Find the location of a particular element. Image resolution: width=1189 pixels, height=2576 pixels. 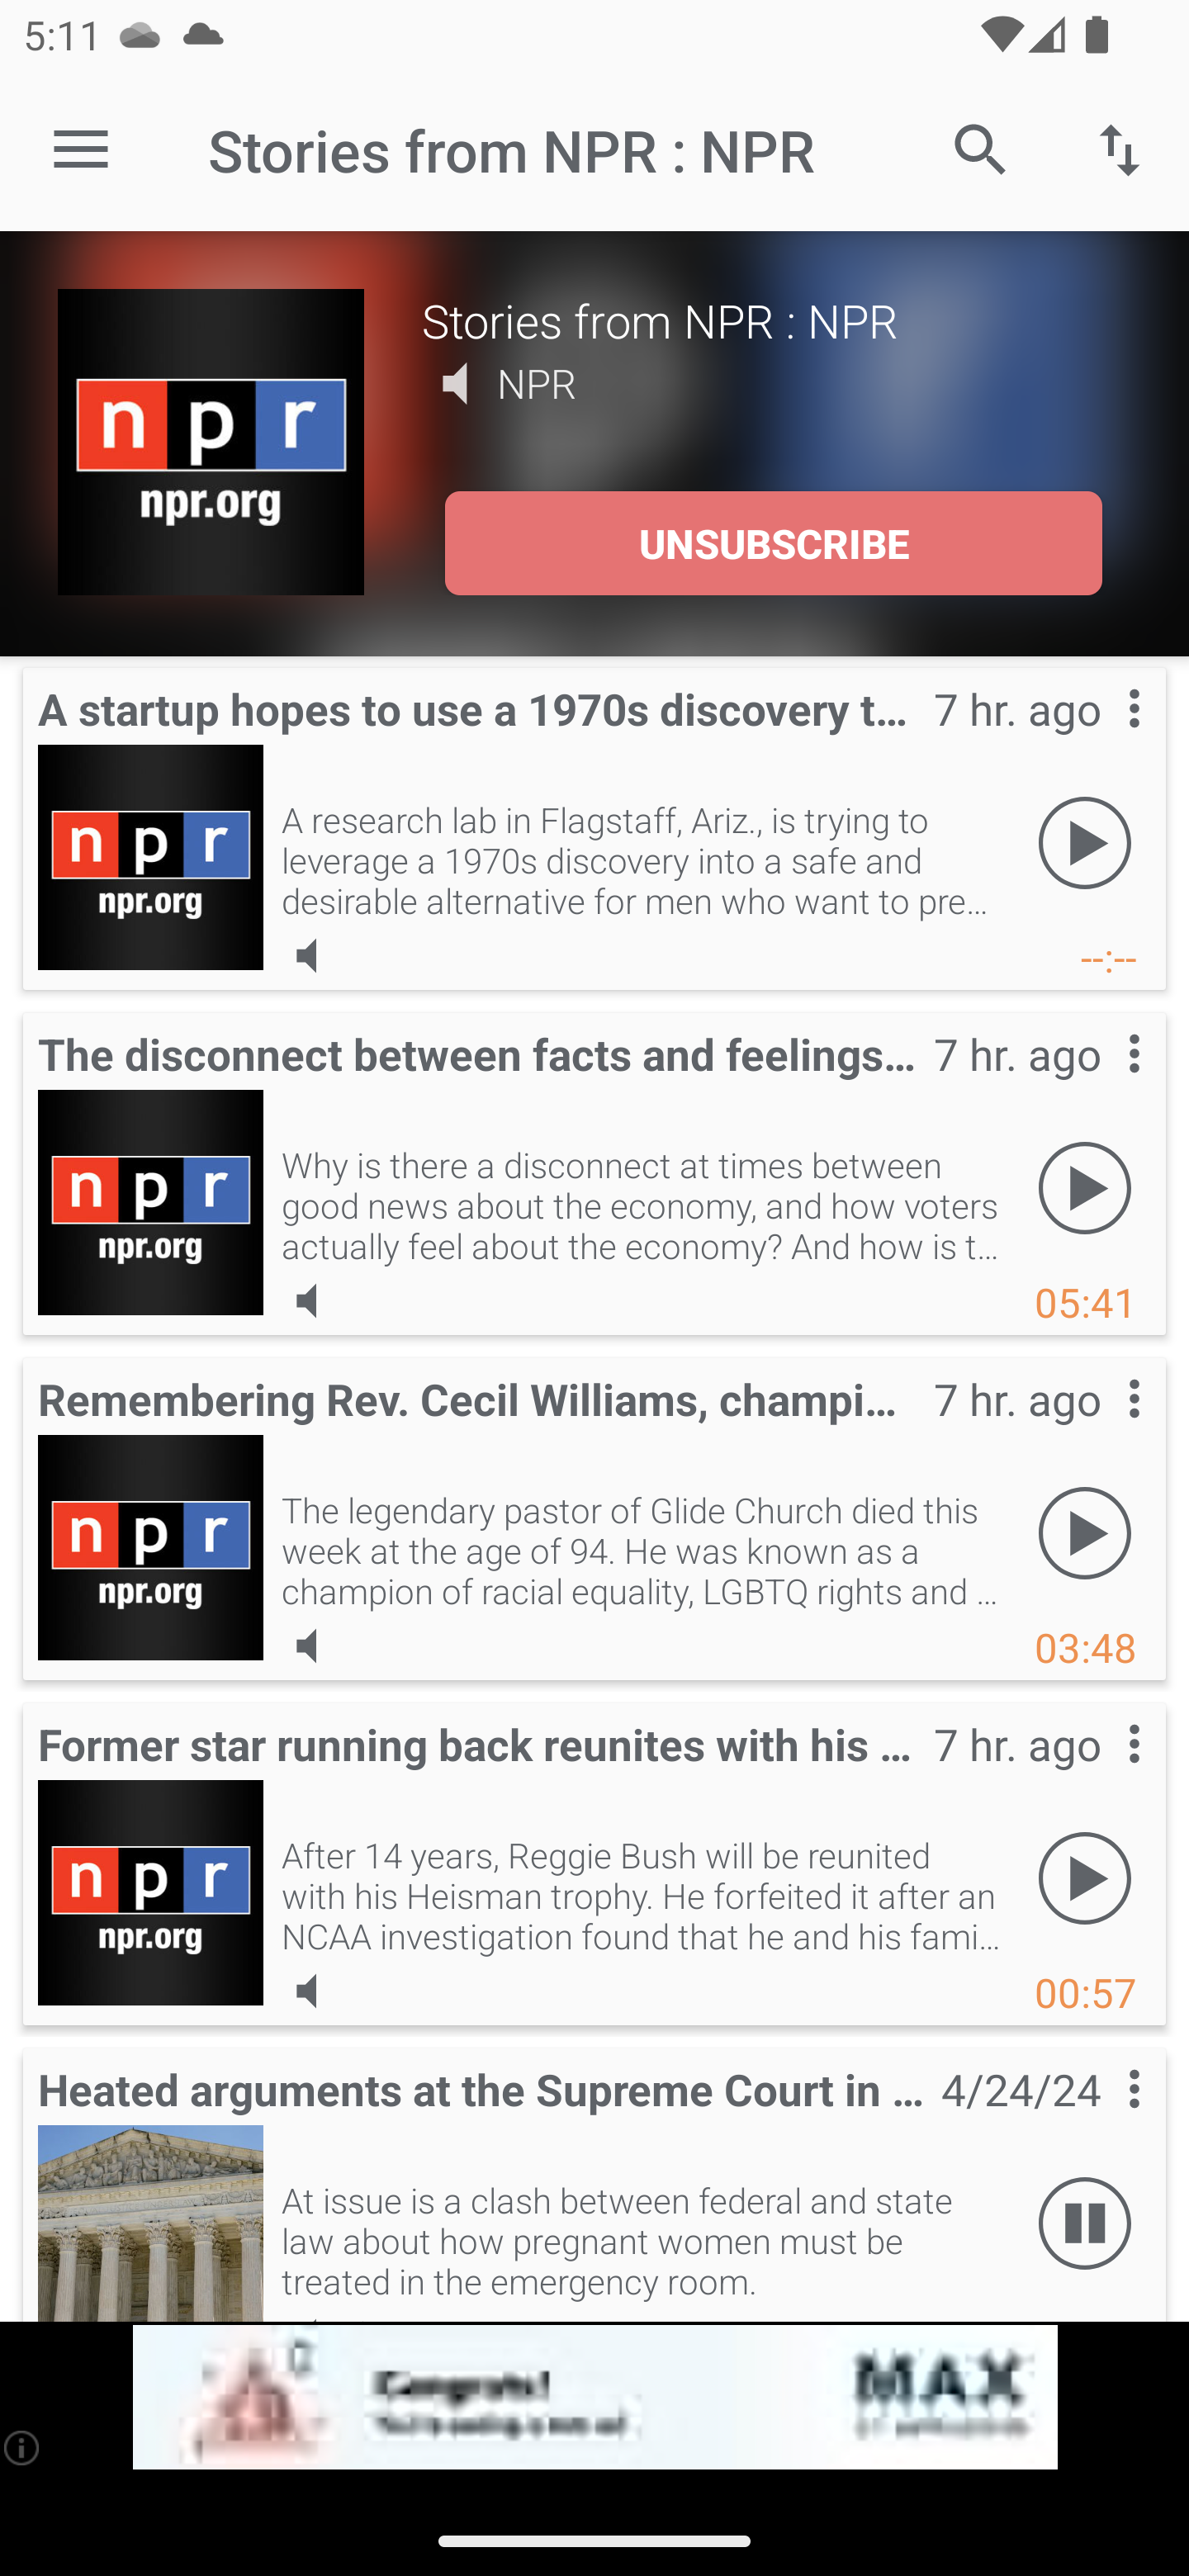

Contextual menu is located at coordinates (1098, 2121).